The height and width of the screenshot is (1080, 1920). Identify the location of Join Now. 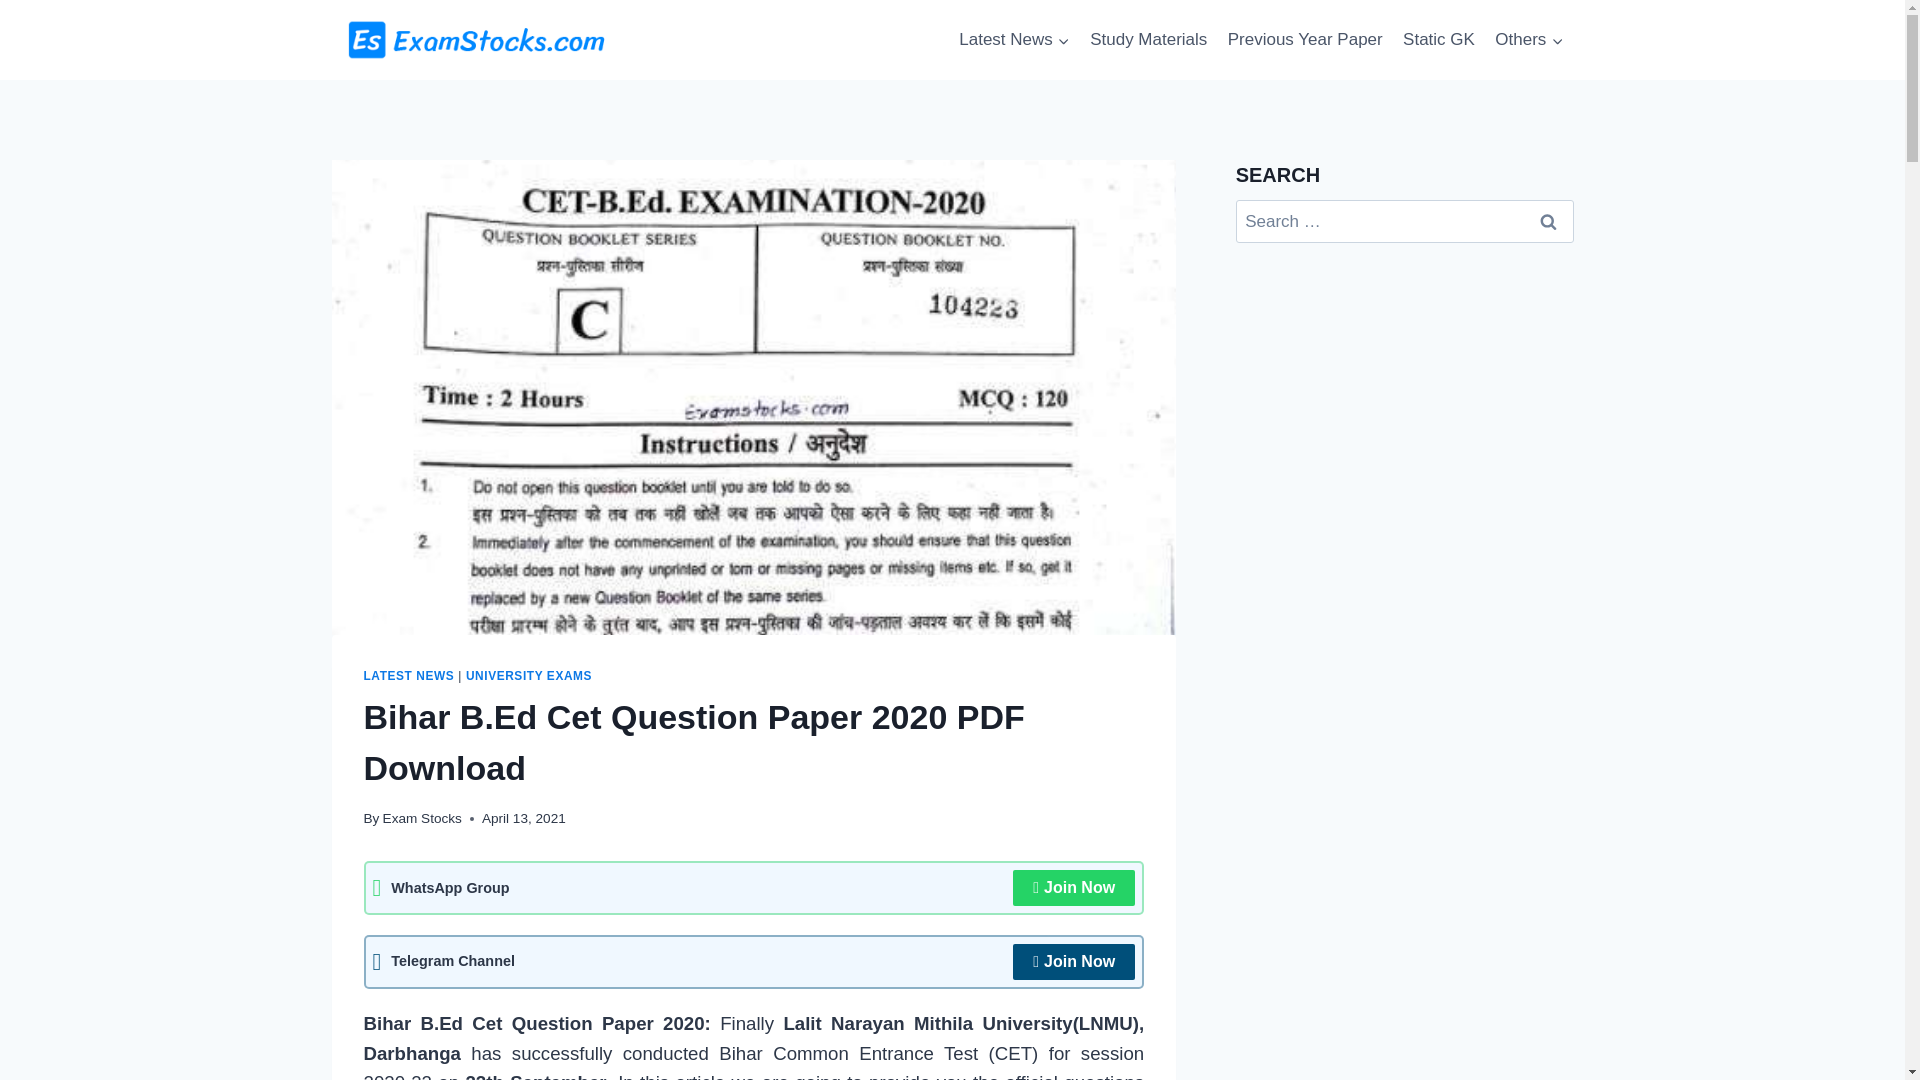
(1074, 961).